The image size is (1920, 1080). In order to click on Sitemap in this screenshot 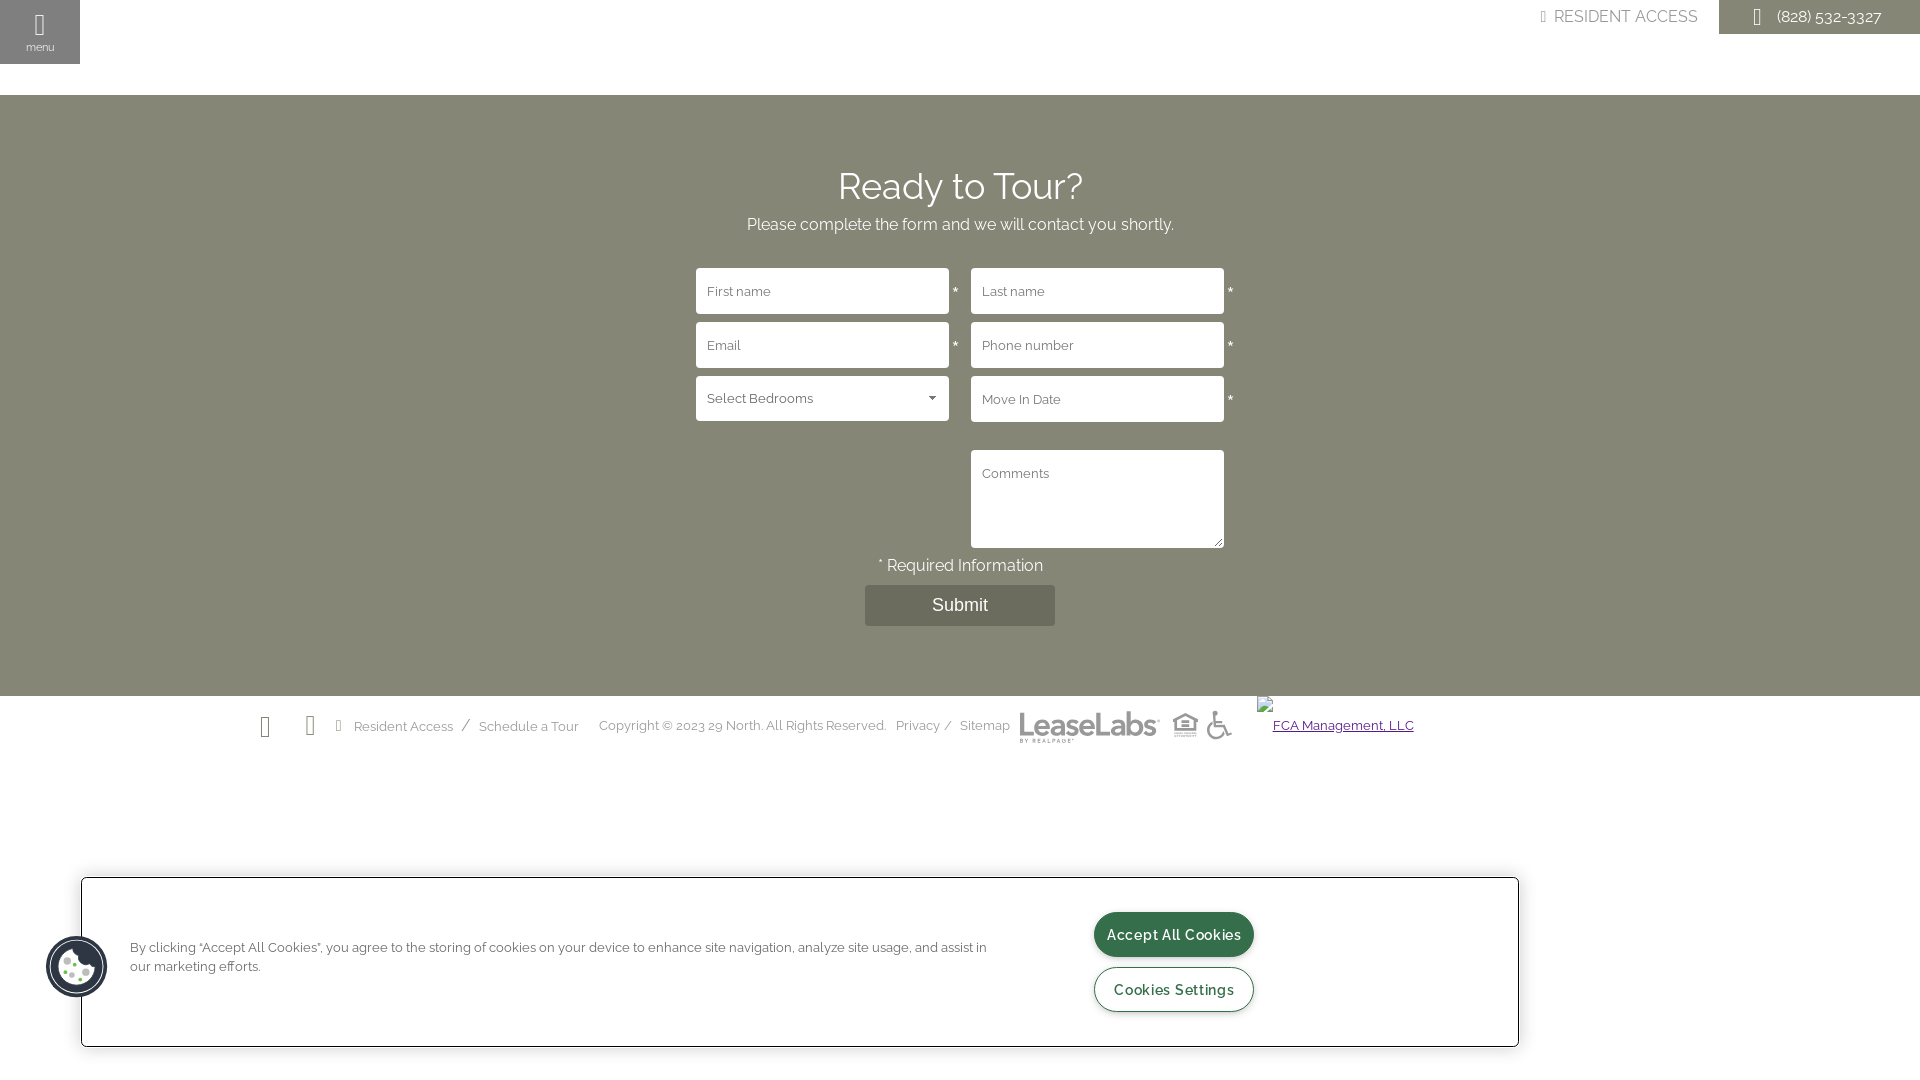, I will do `click(984, 726)`.